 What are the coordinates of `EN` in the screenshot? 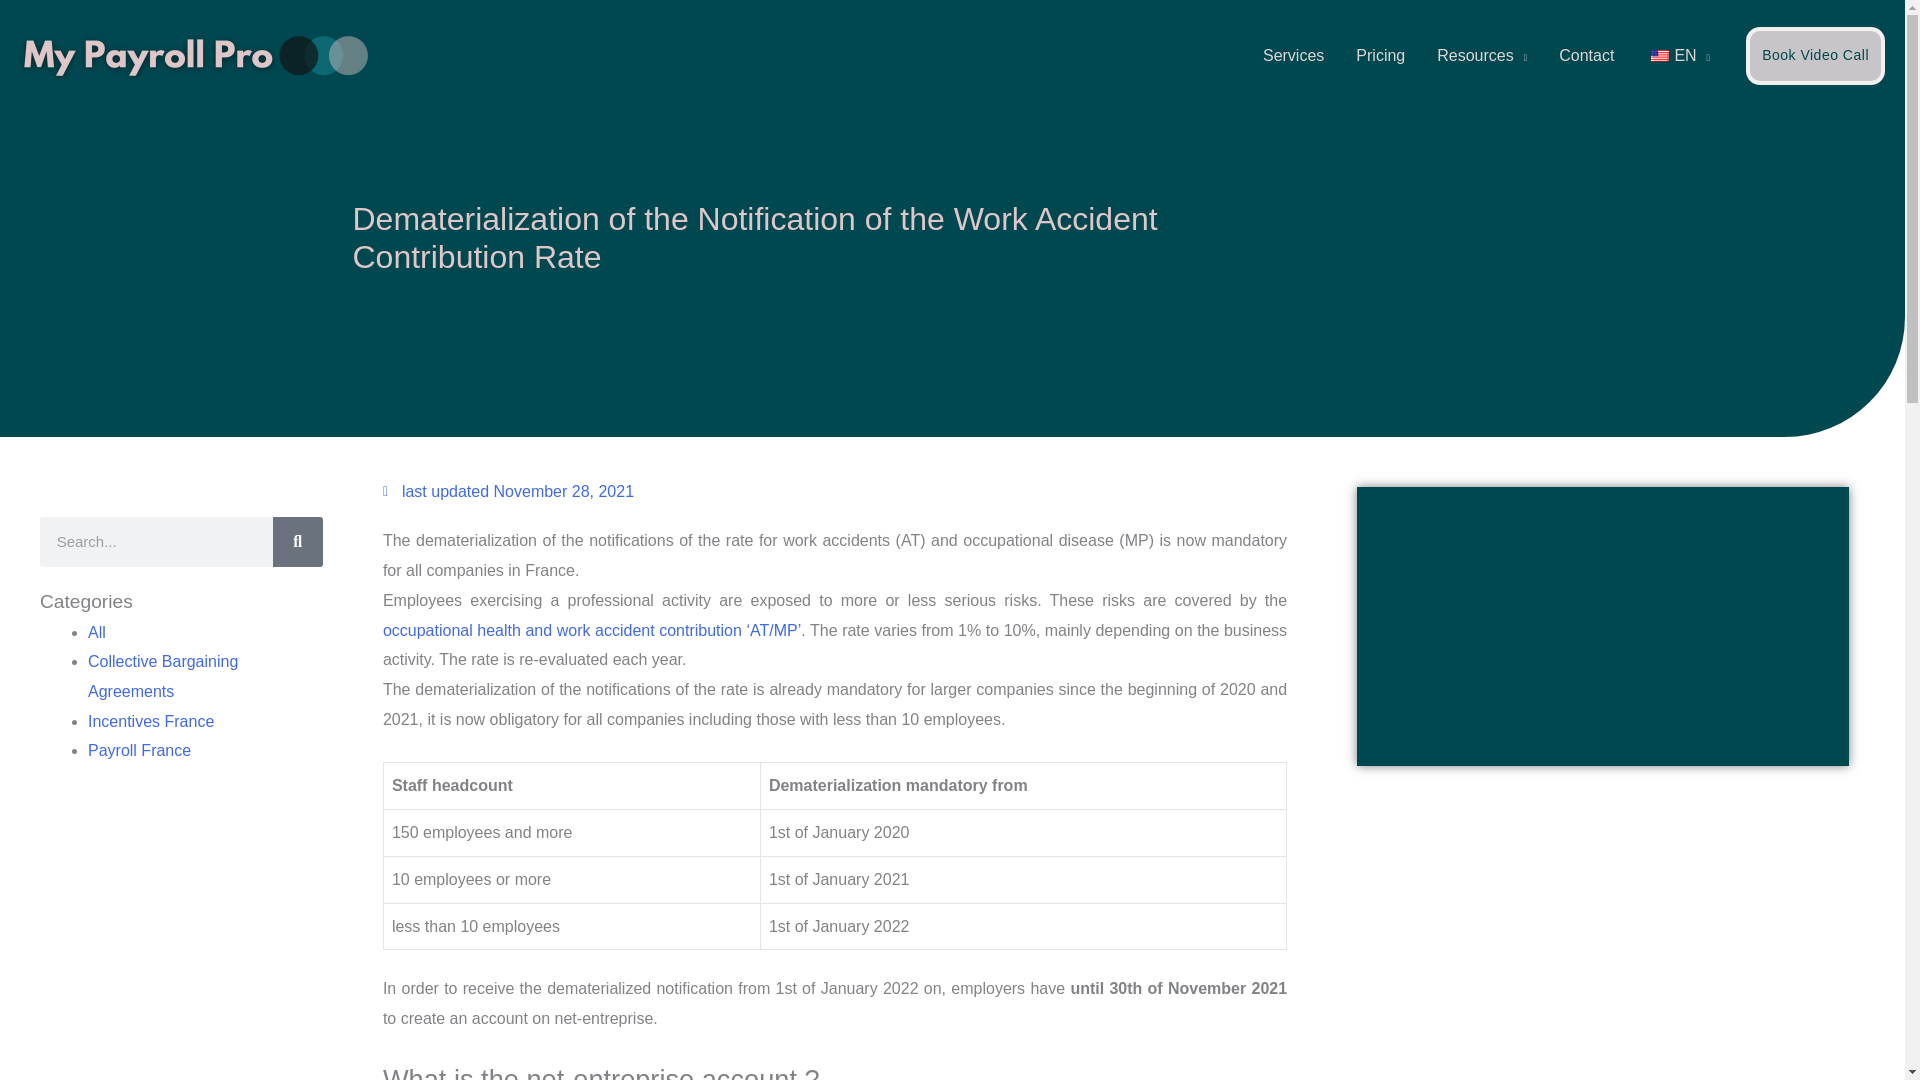 It's located at (1678, 55).